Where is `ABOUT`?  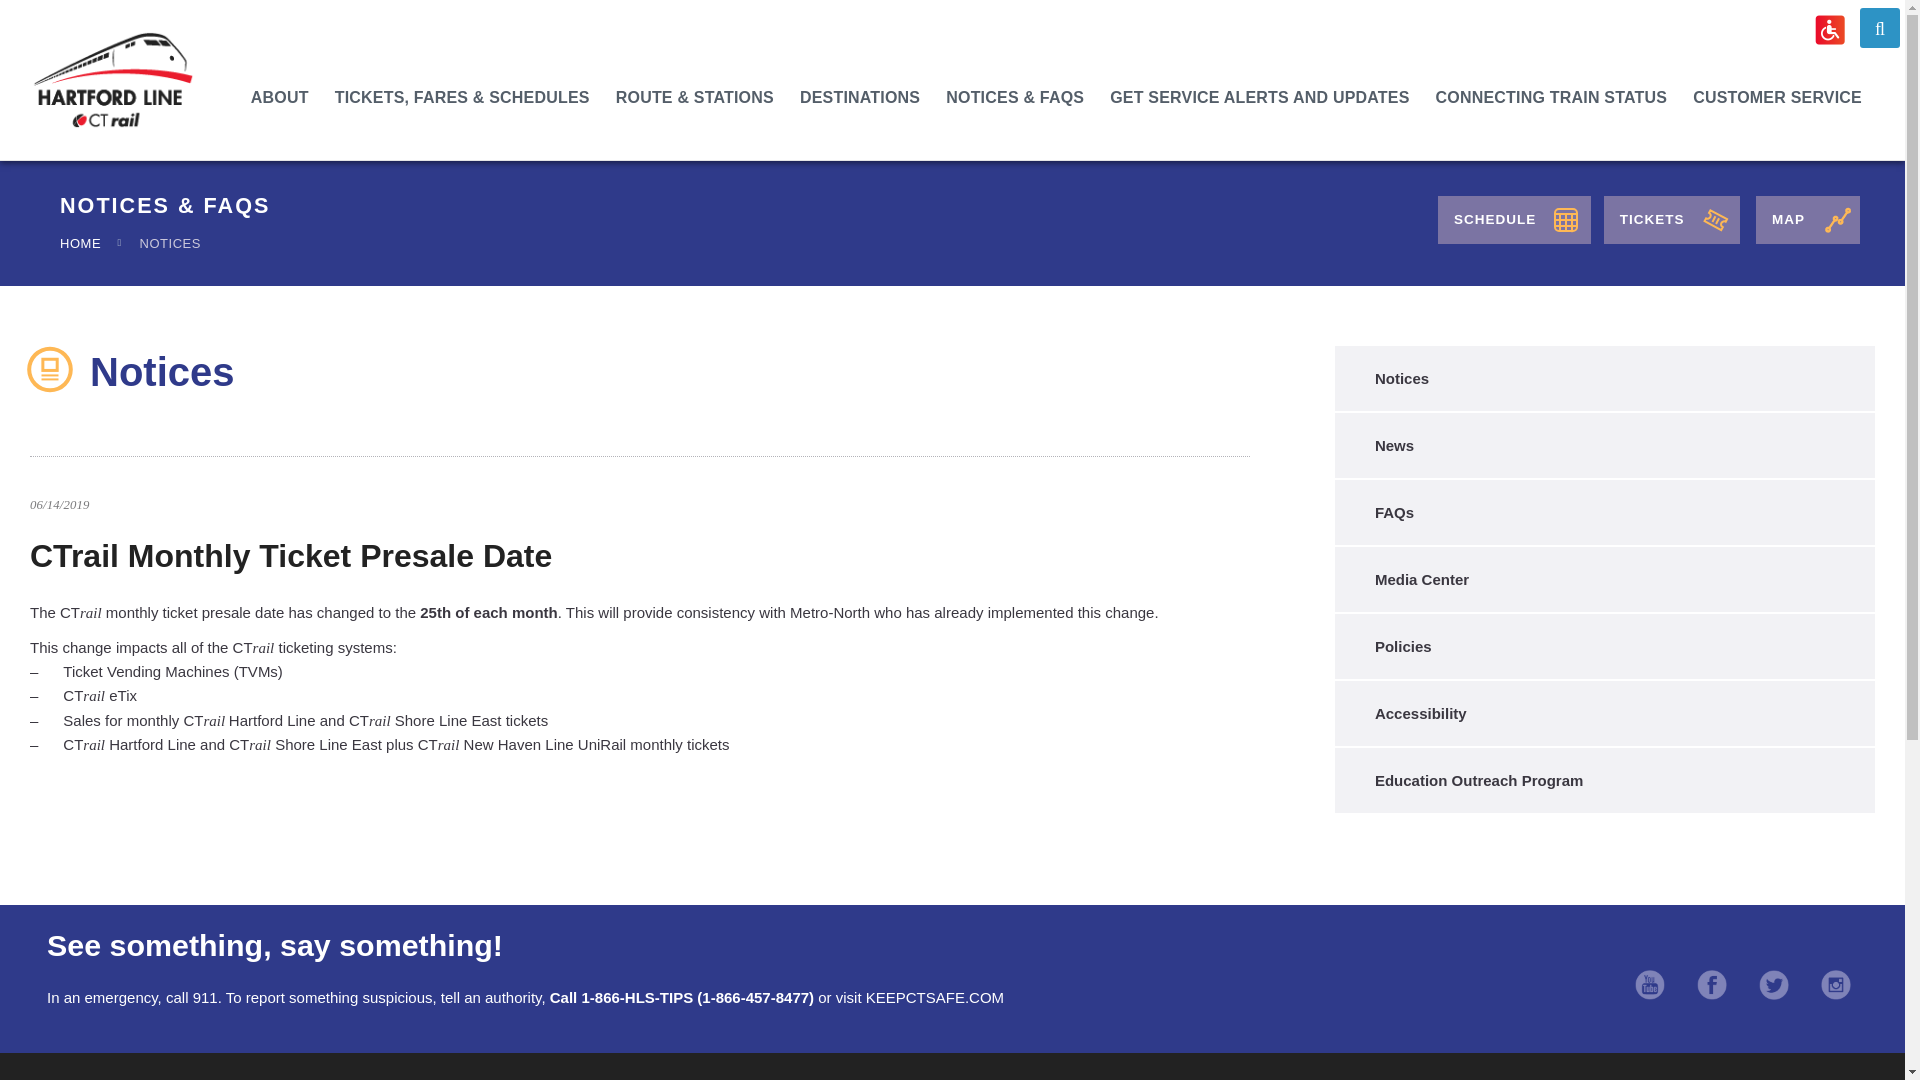
ABOUT is located at coordinates (280, 97).